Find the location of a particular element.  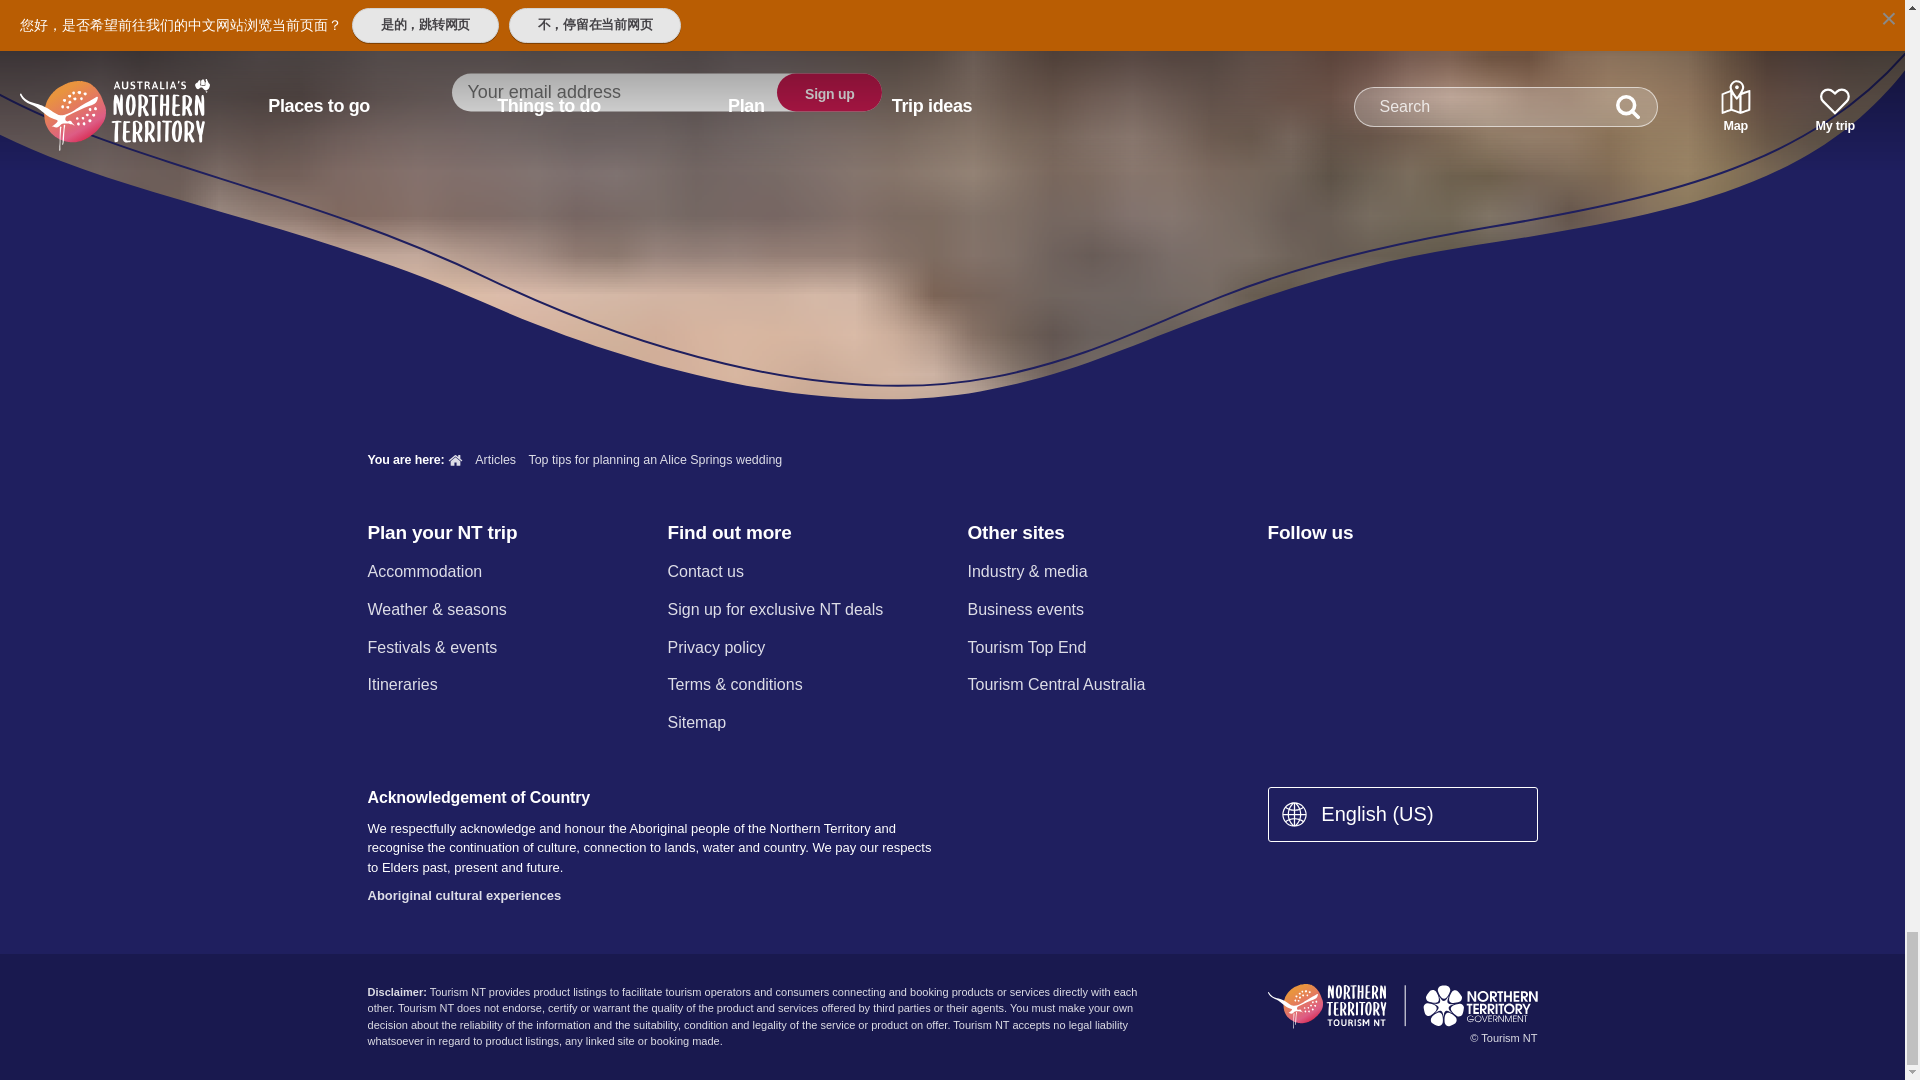

Twitter is located at coordinates (1385, 574).